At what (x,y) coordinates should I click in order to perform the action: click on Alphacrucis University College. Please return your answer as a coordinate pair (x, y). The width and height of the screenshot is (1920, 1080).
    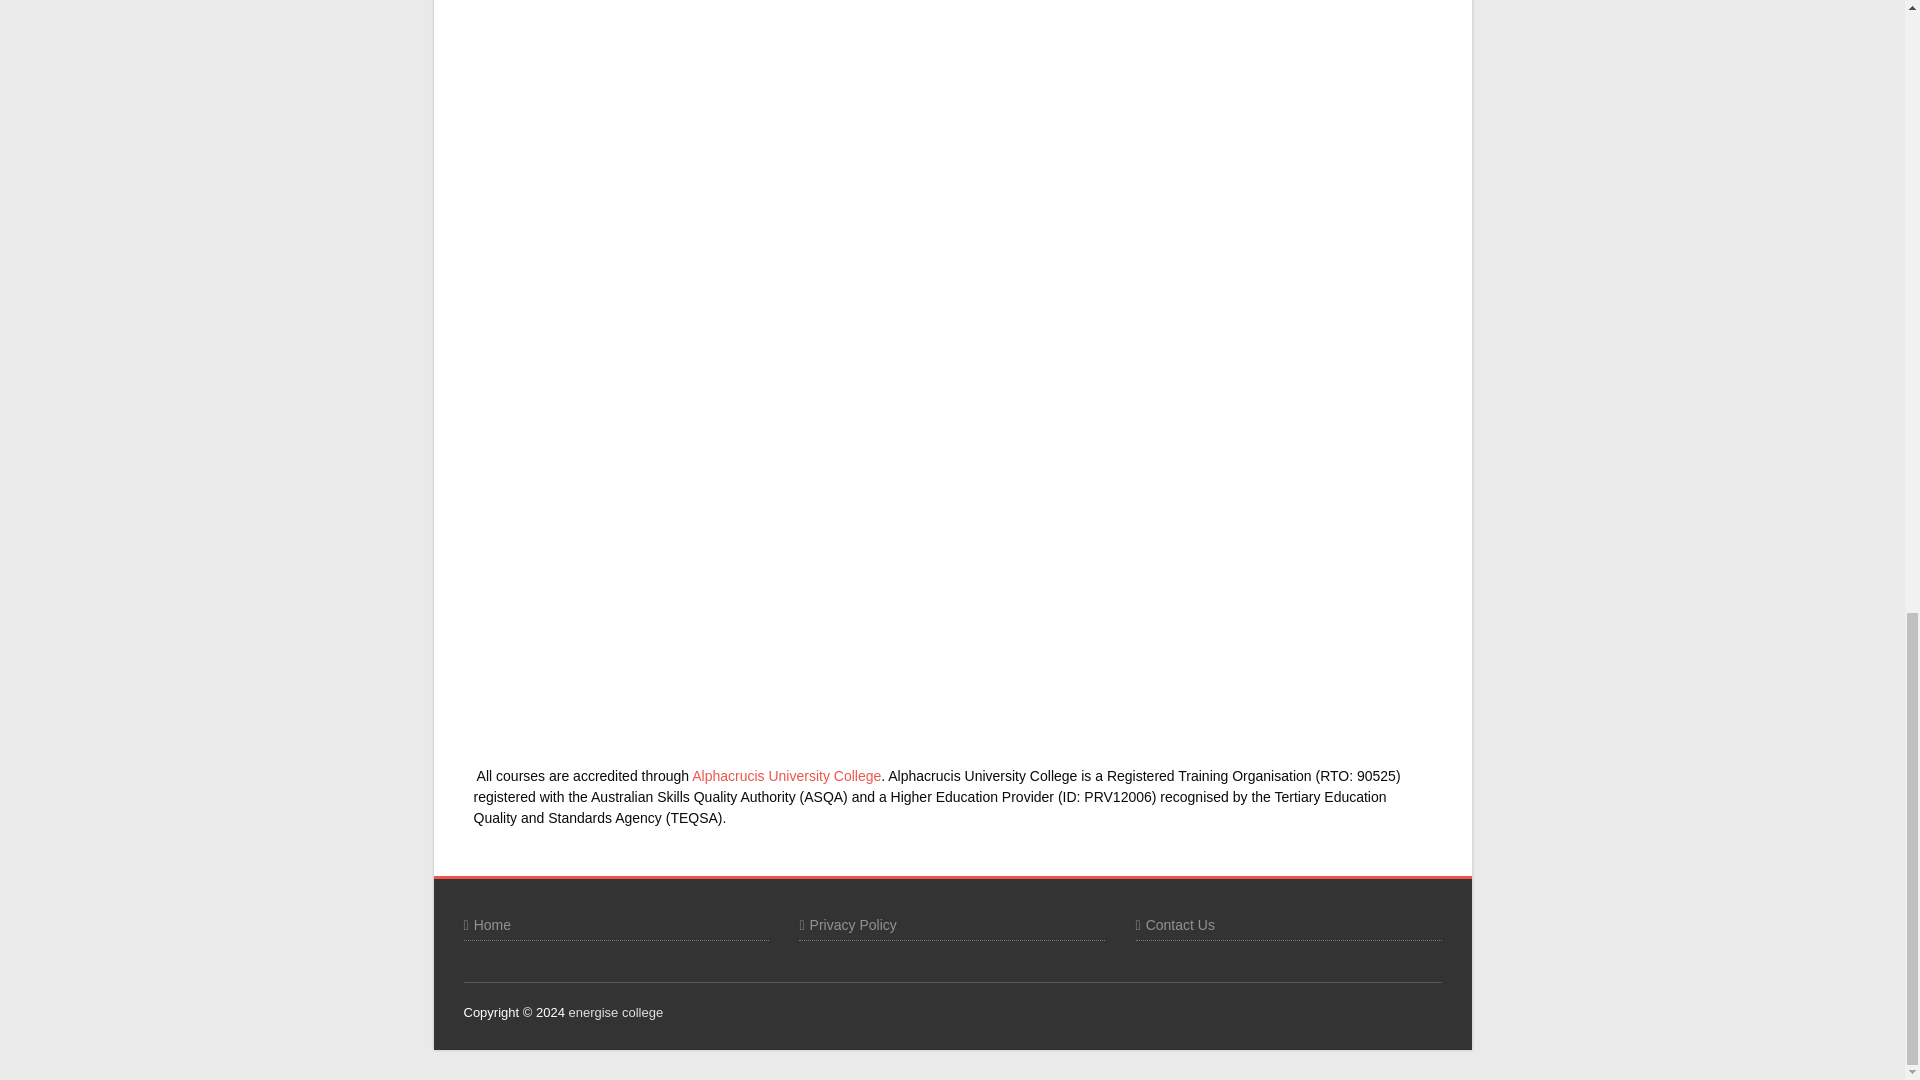
    Looking at the image, I should click on (786, 776).